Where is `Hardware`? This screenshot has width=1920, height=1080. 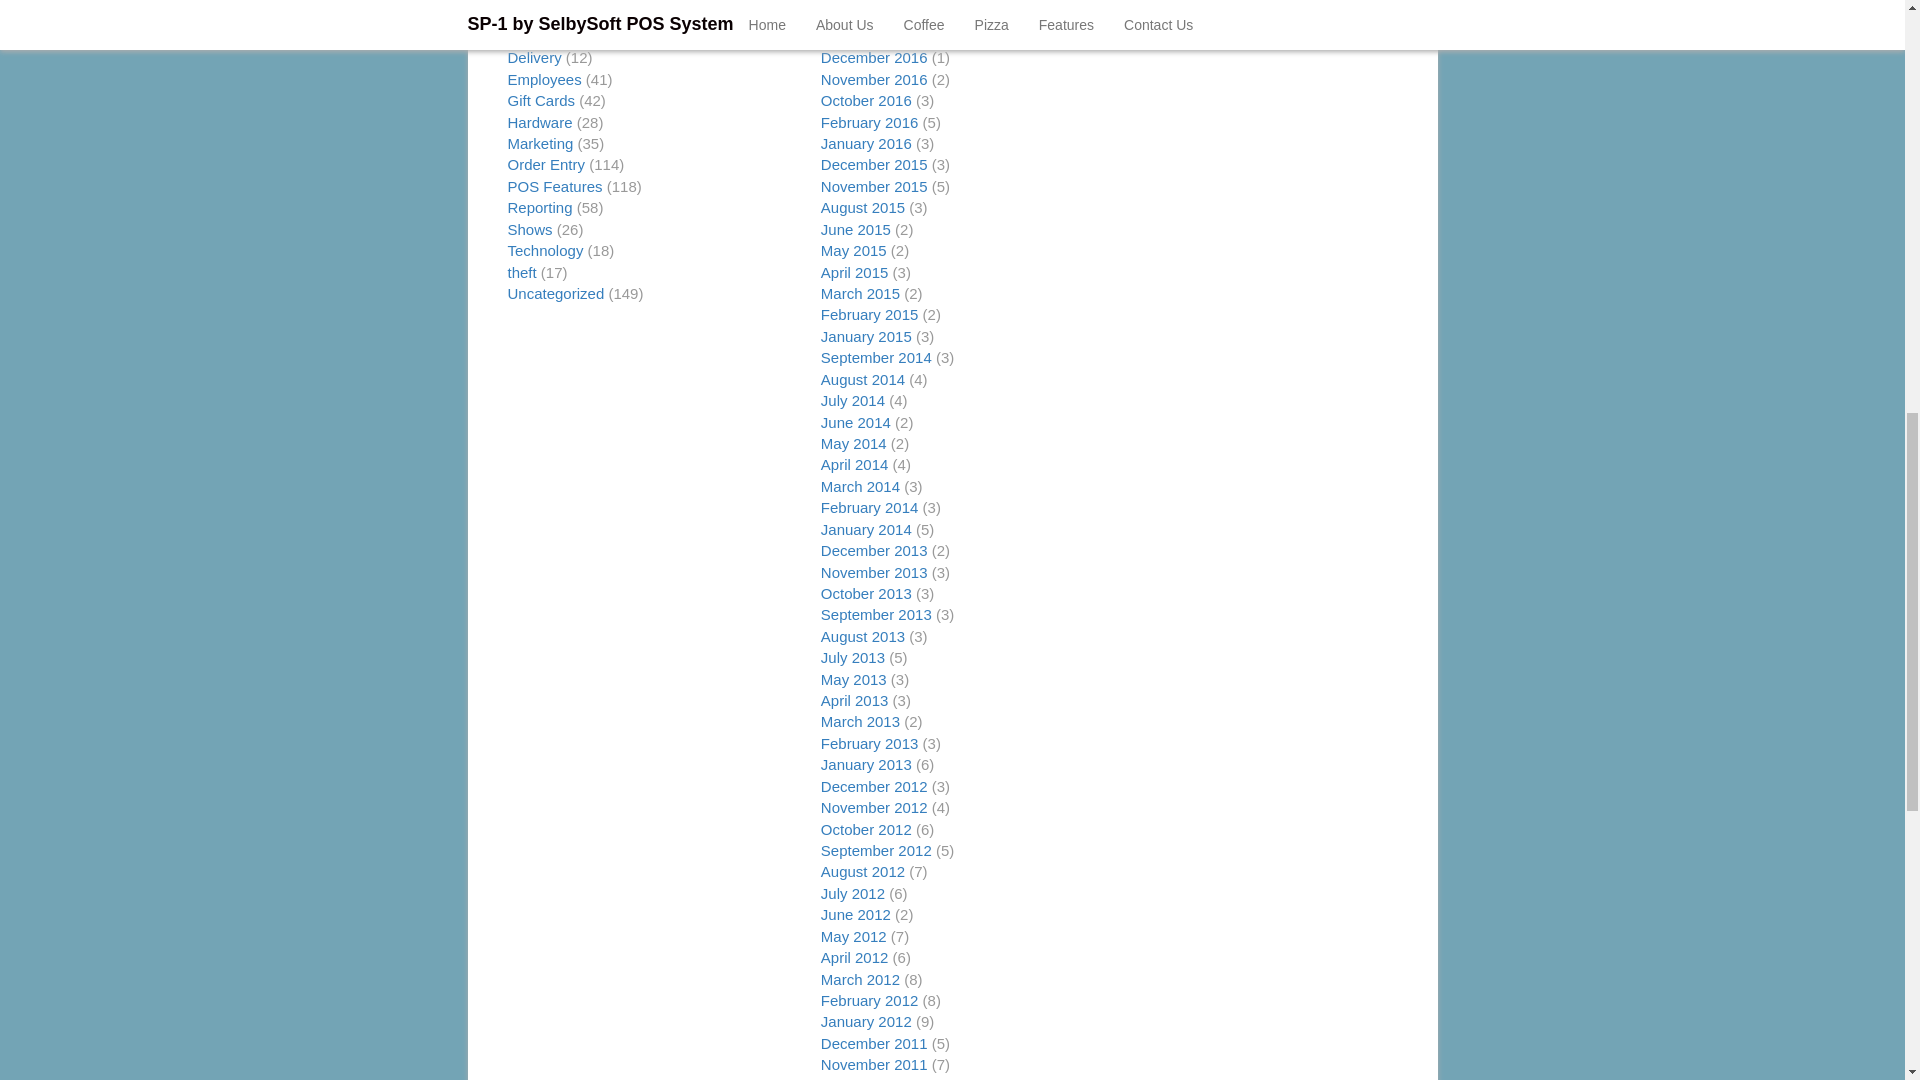 Hardware is located at coordinates (540, 122).